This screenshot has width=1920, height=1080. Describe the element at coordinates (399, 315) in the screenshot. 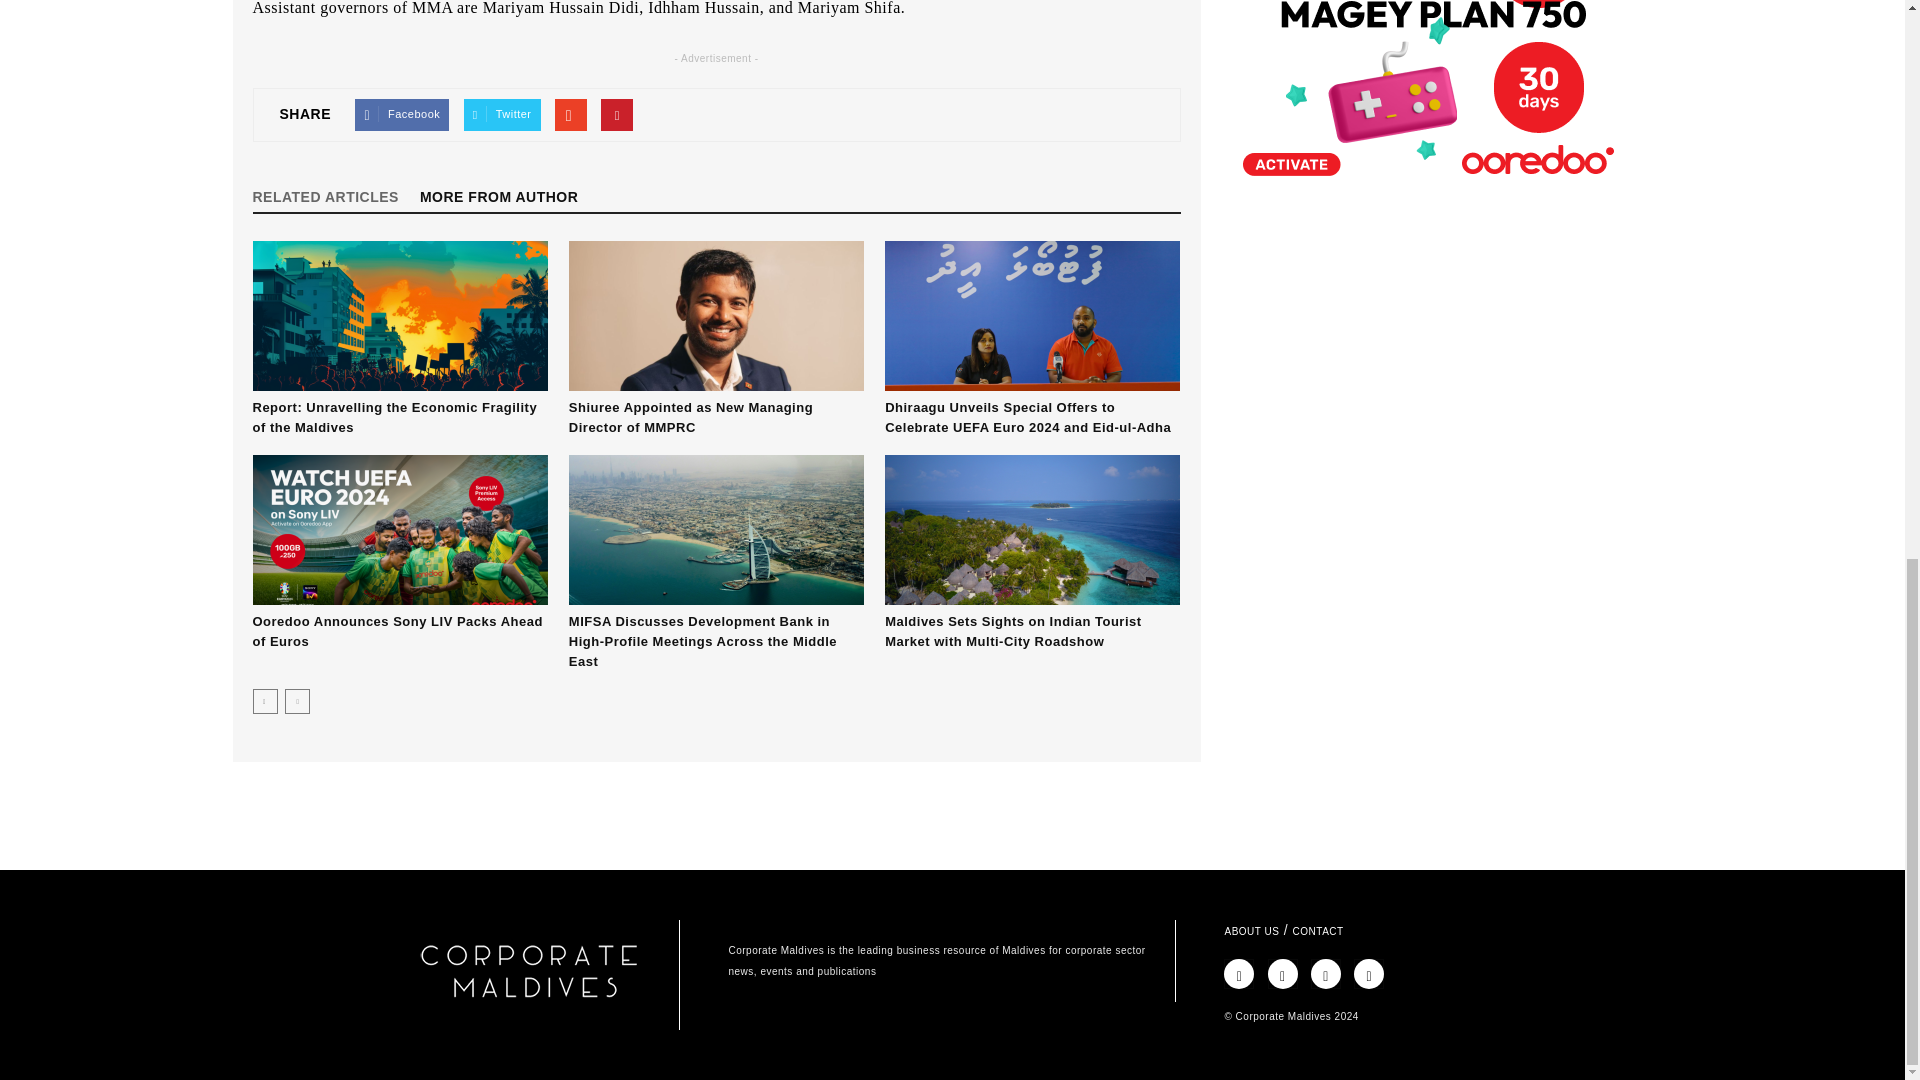

I see `Report: Unravelling the Economic Fragility of the Maldives` at that location.